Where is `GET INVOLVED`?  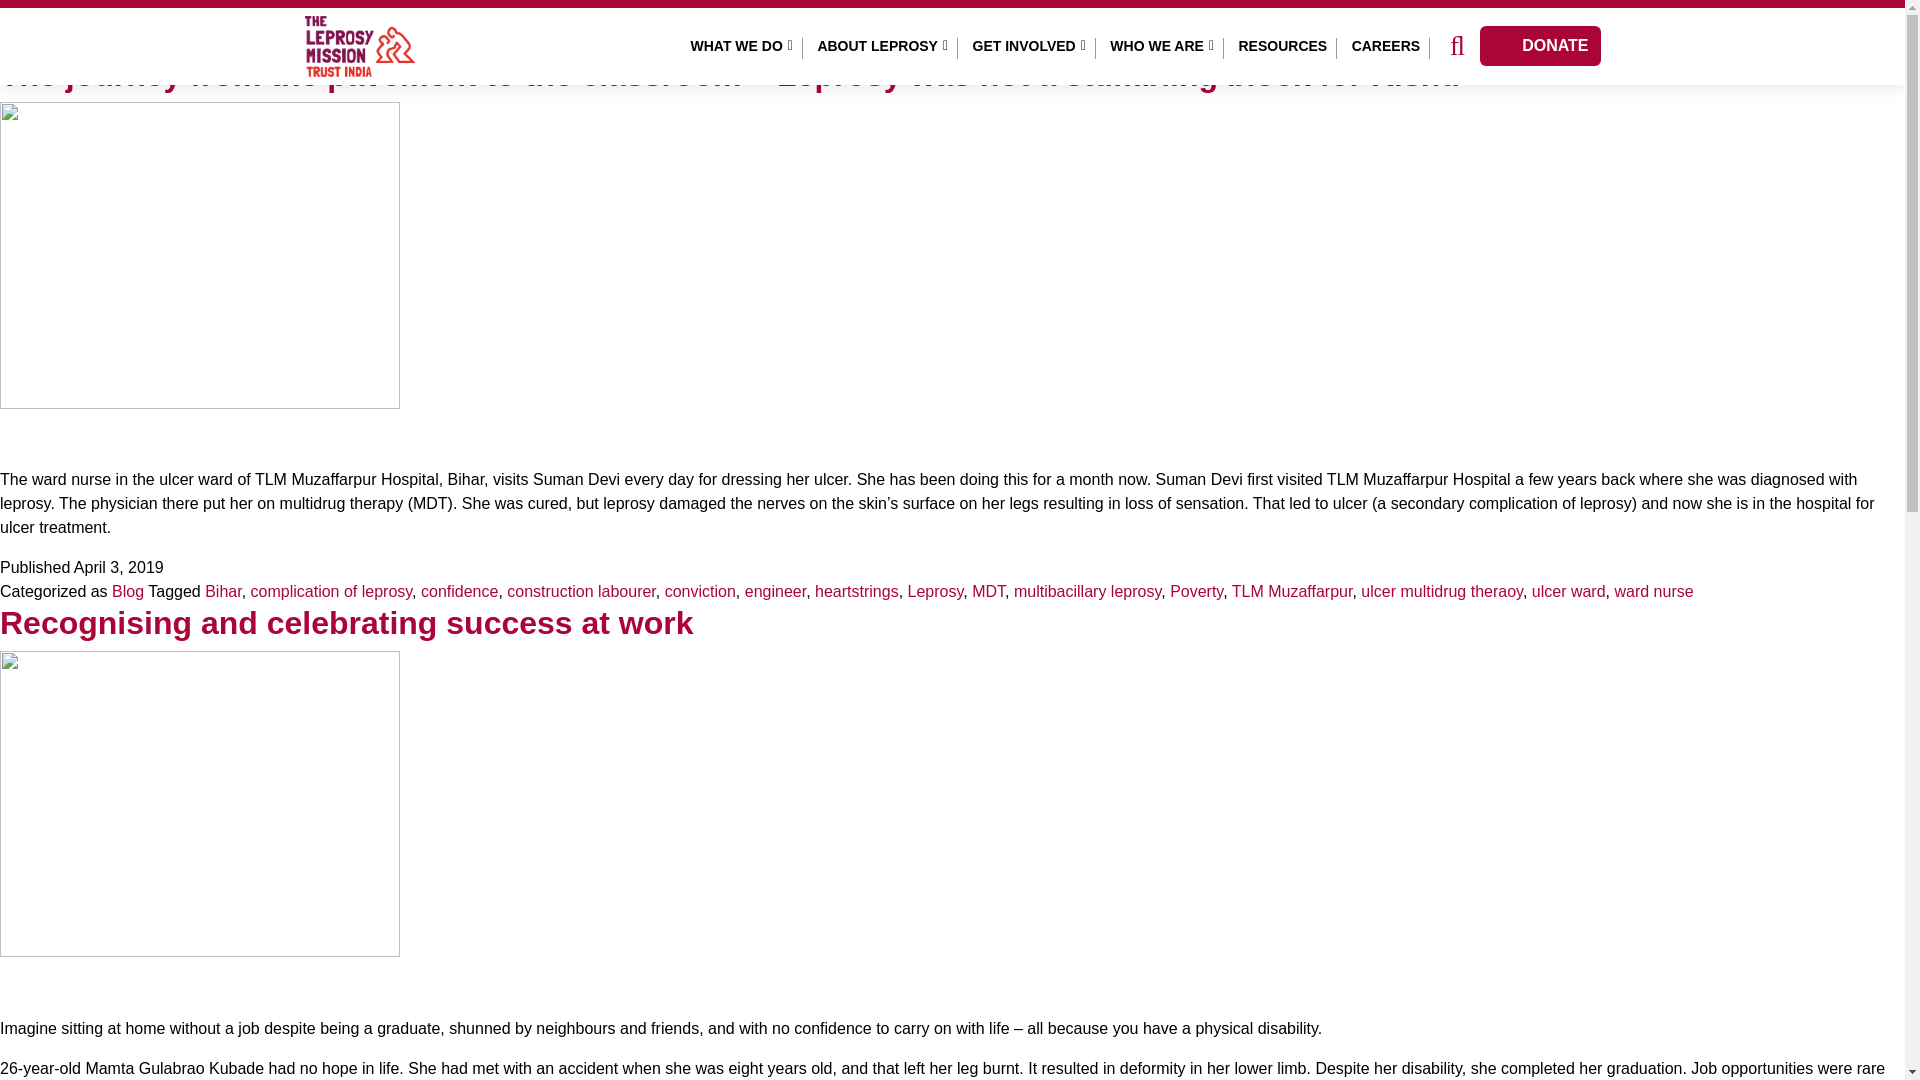 GET INVOLVED is located at coordinates (1030, 46).